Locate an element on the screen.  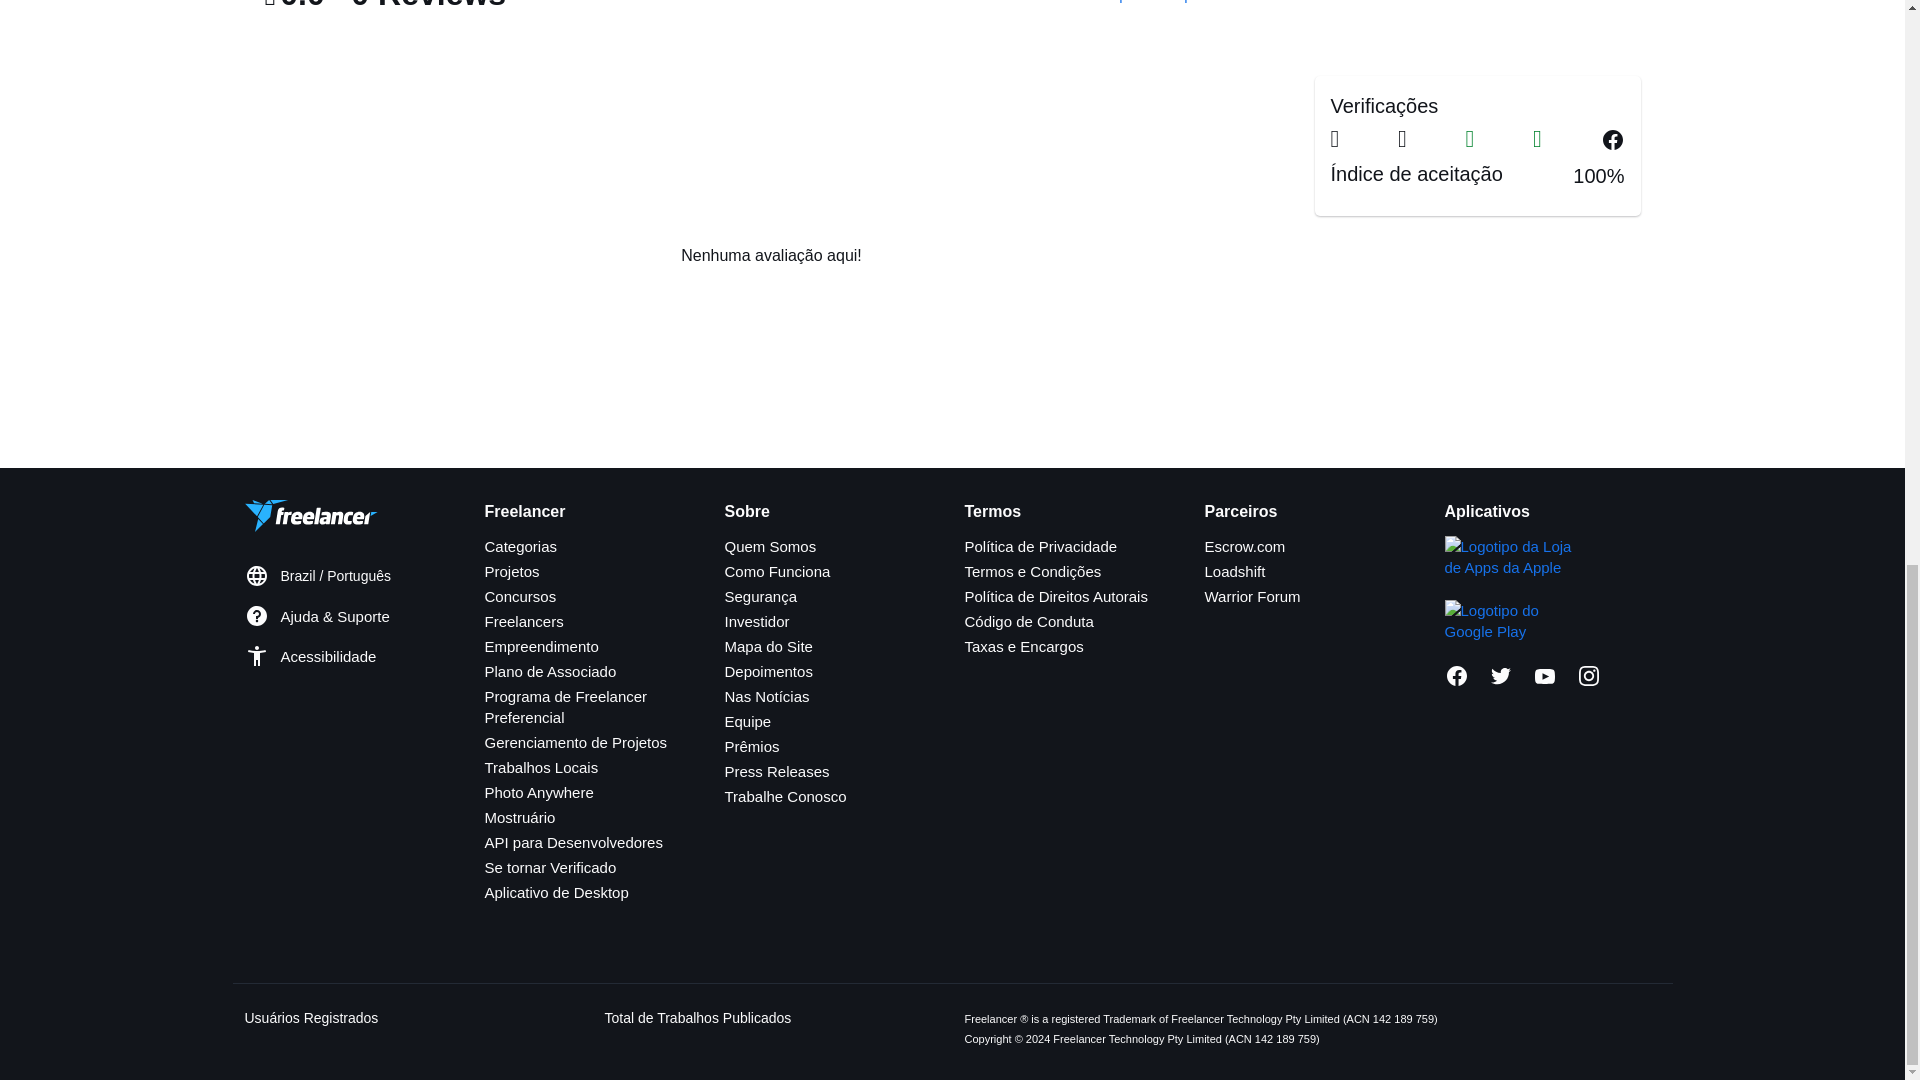
Twitter is located at coordinates (1500, 676).